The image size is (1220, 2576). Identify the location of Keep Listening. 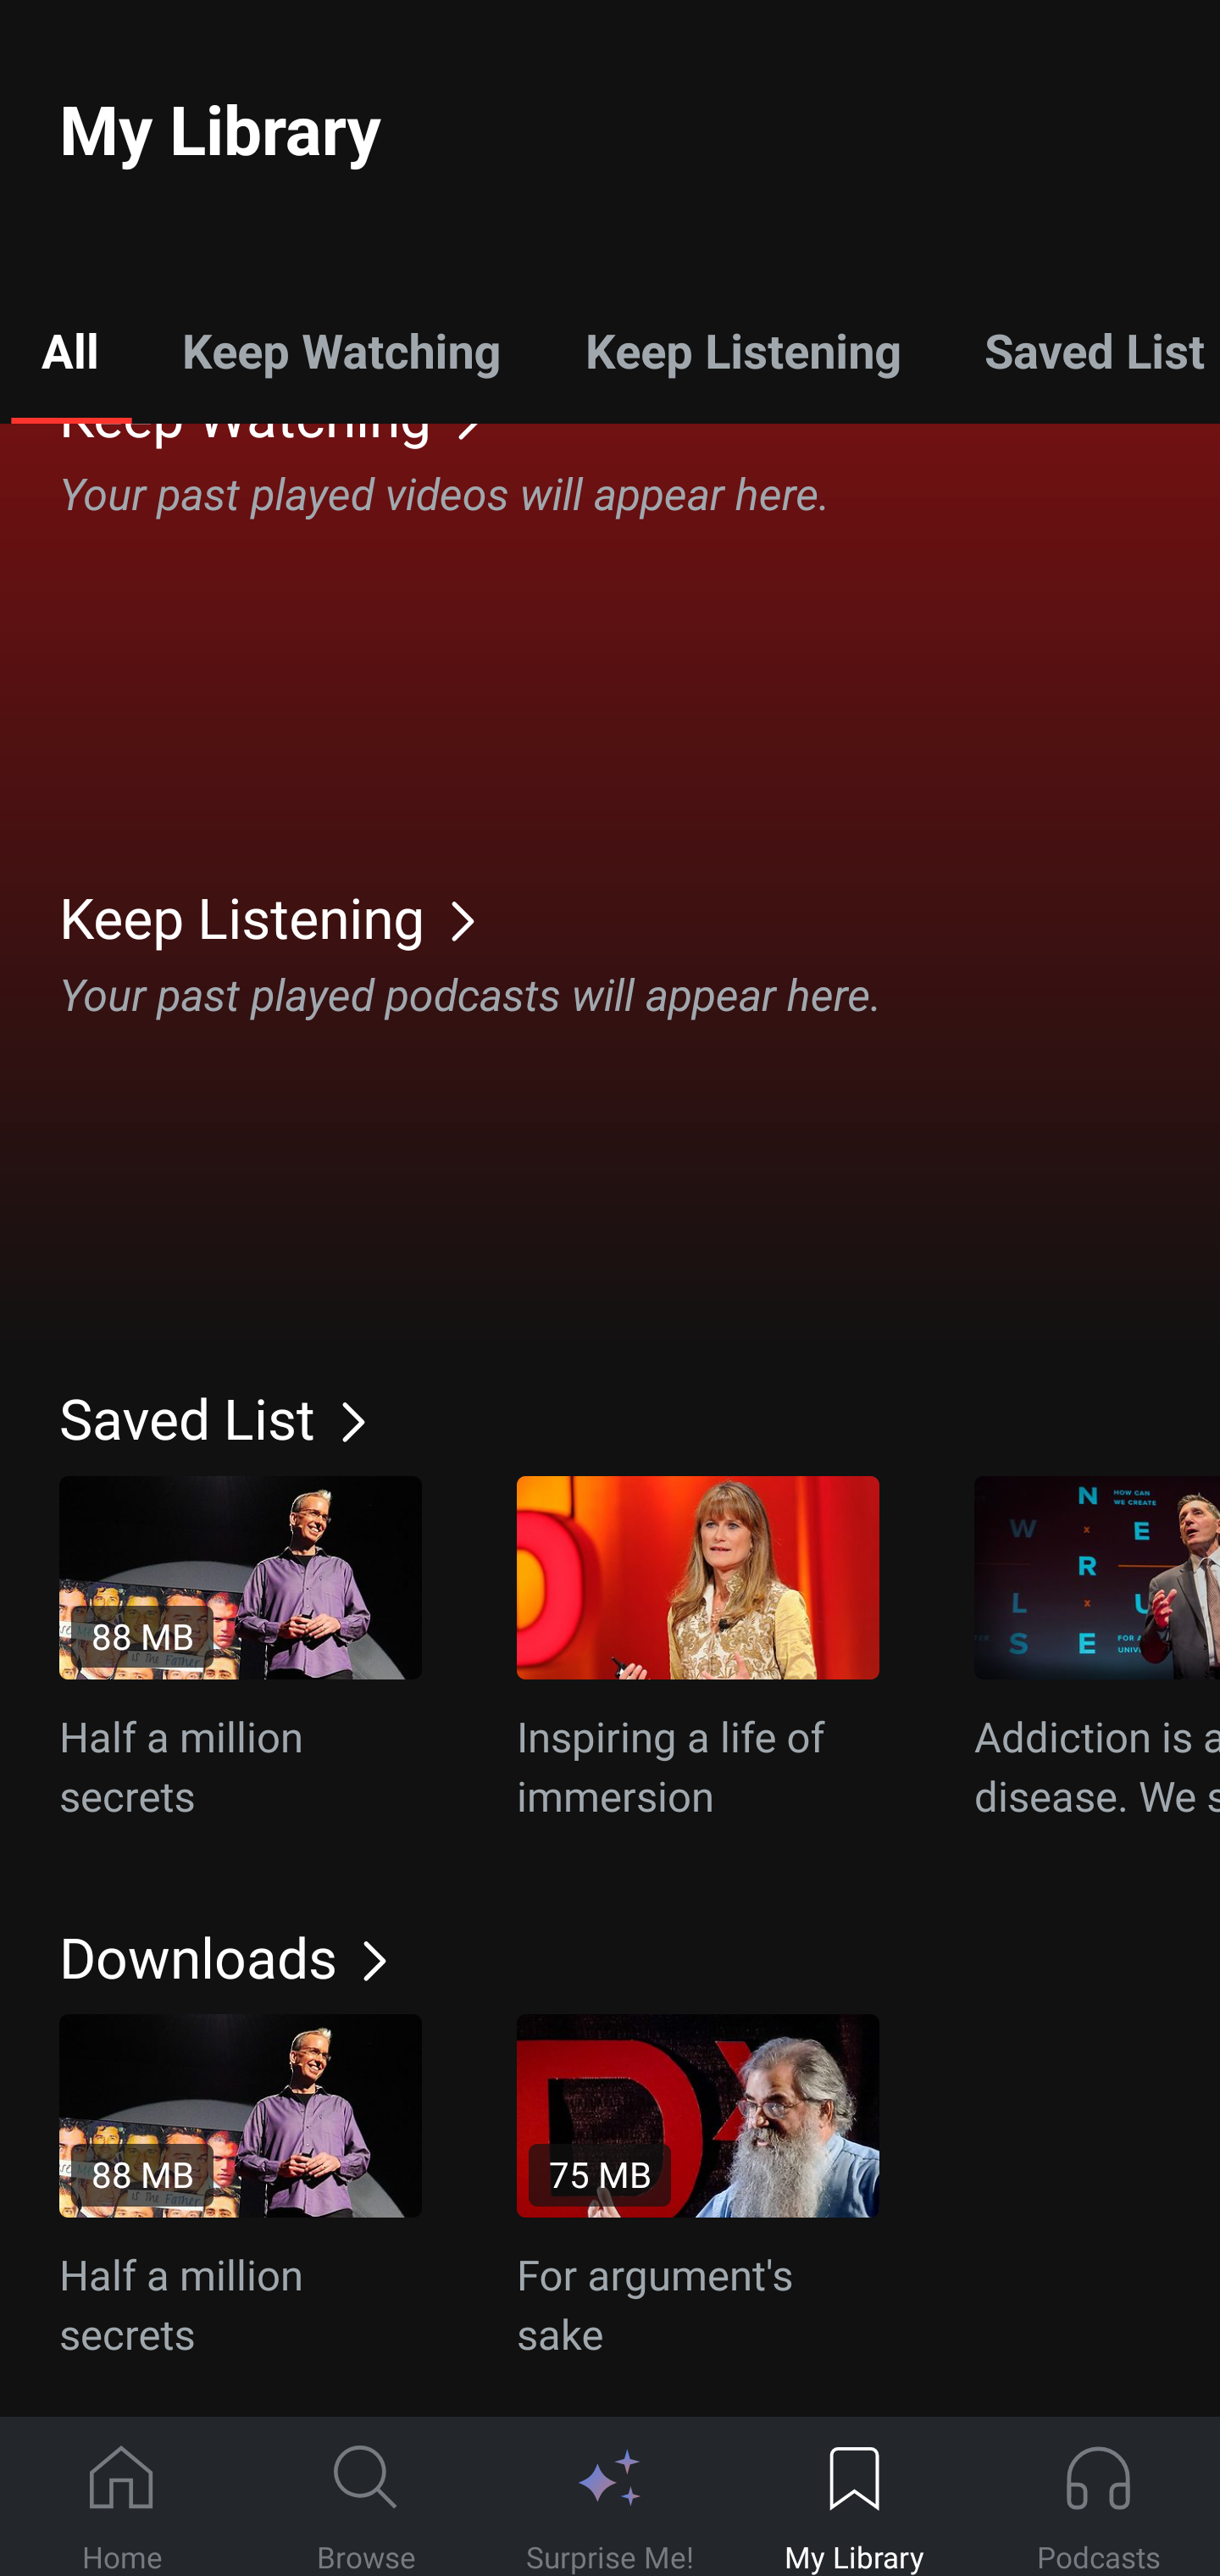
(640, 917).